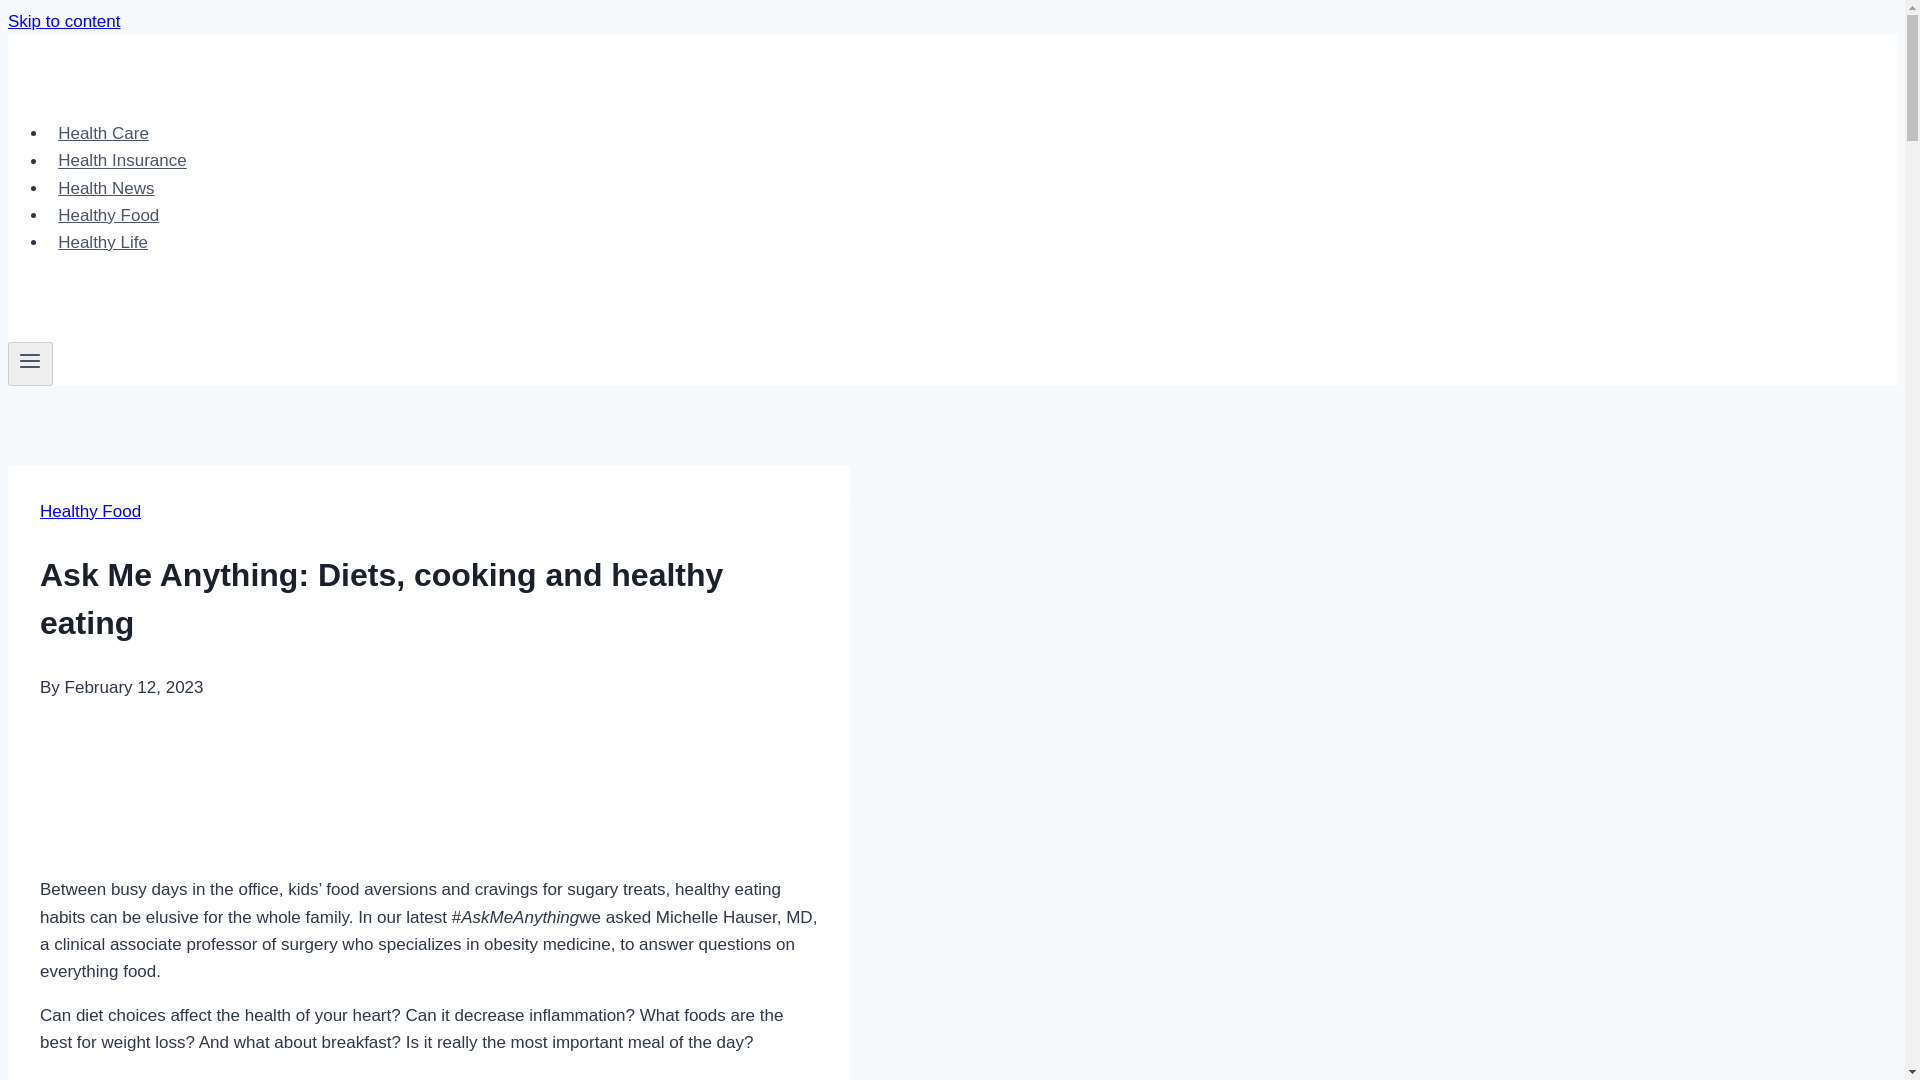 The height and width of the screenshot is (1080, 1920). Describe the element at coordinates (104, 134) in the screenshot. I see `Health Care` at that location.